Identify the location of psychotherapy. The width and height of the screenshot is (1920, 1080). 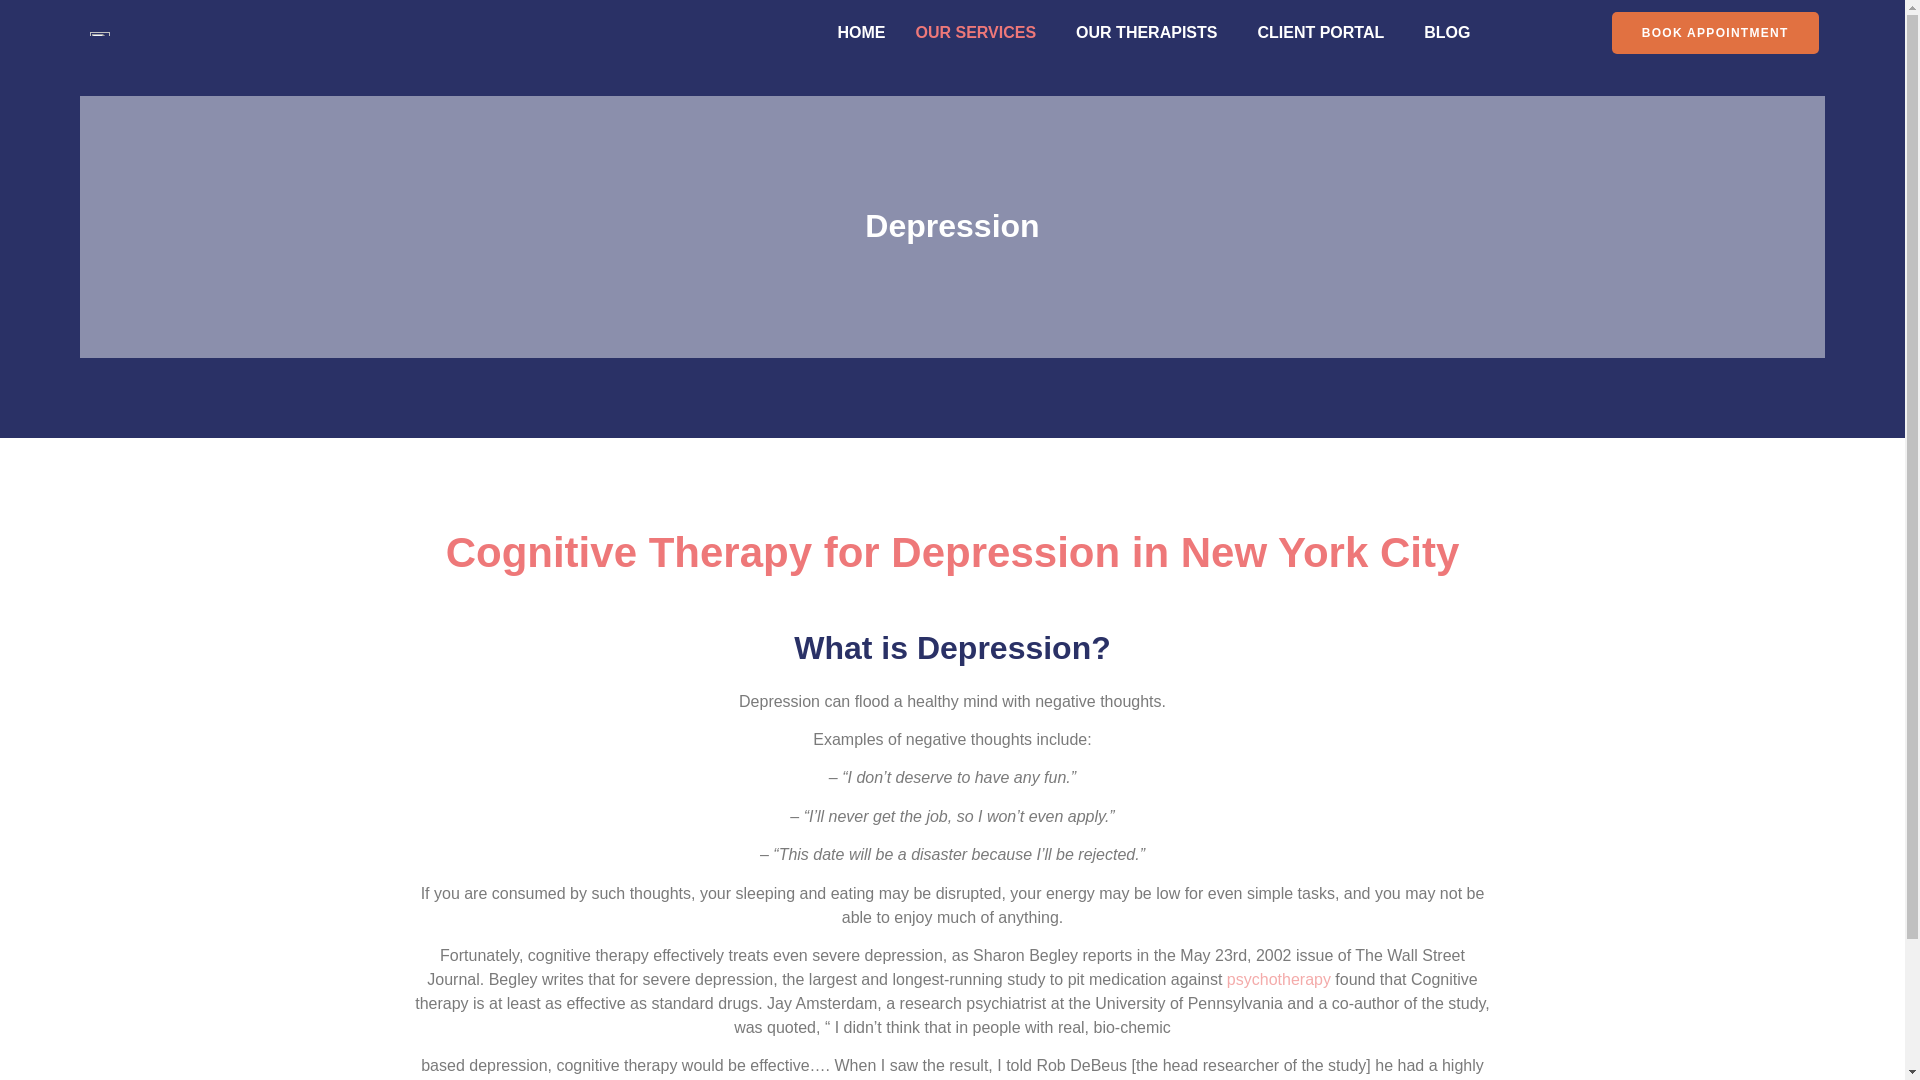
(1278, 979).